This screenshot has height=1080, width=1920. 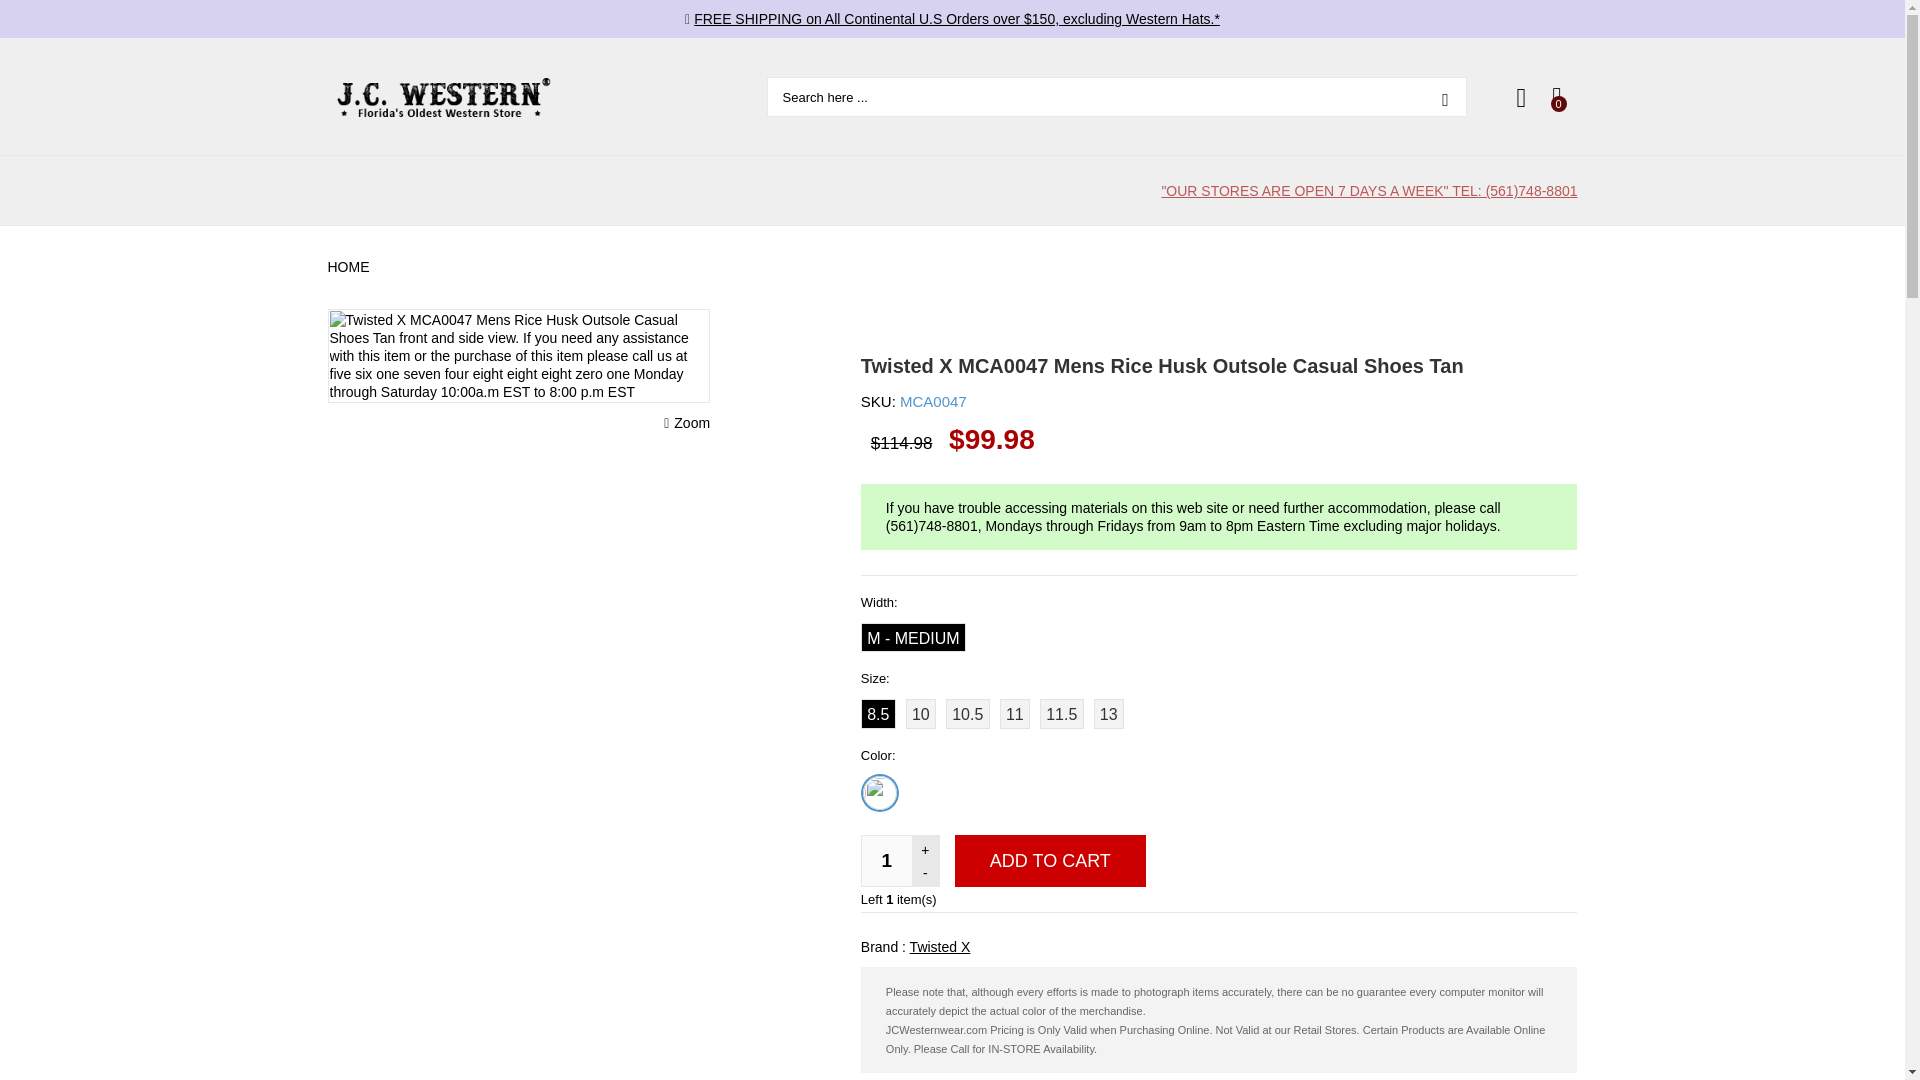 What do you see at coordinates (887, 860) in the screenshot?
I see `1` at bounding box center [887, 860].